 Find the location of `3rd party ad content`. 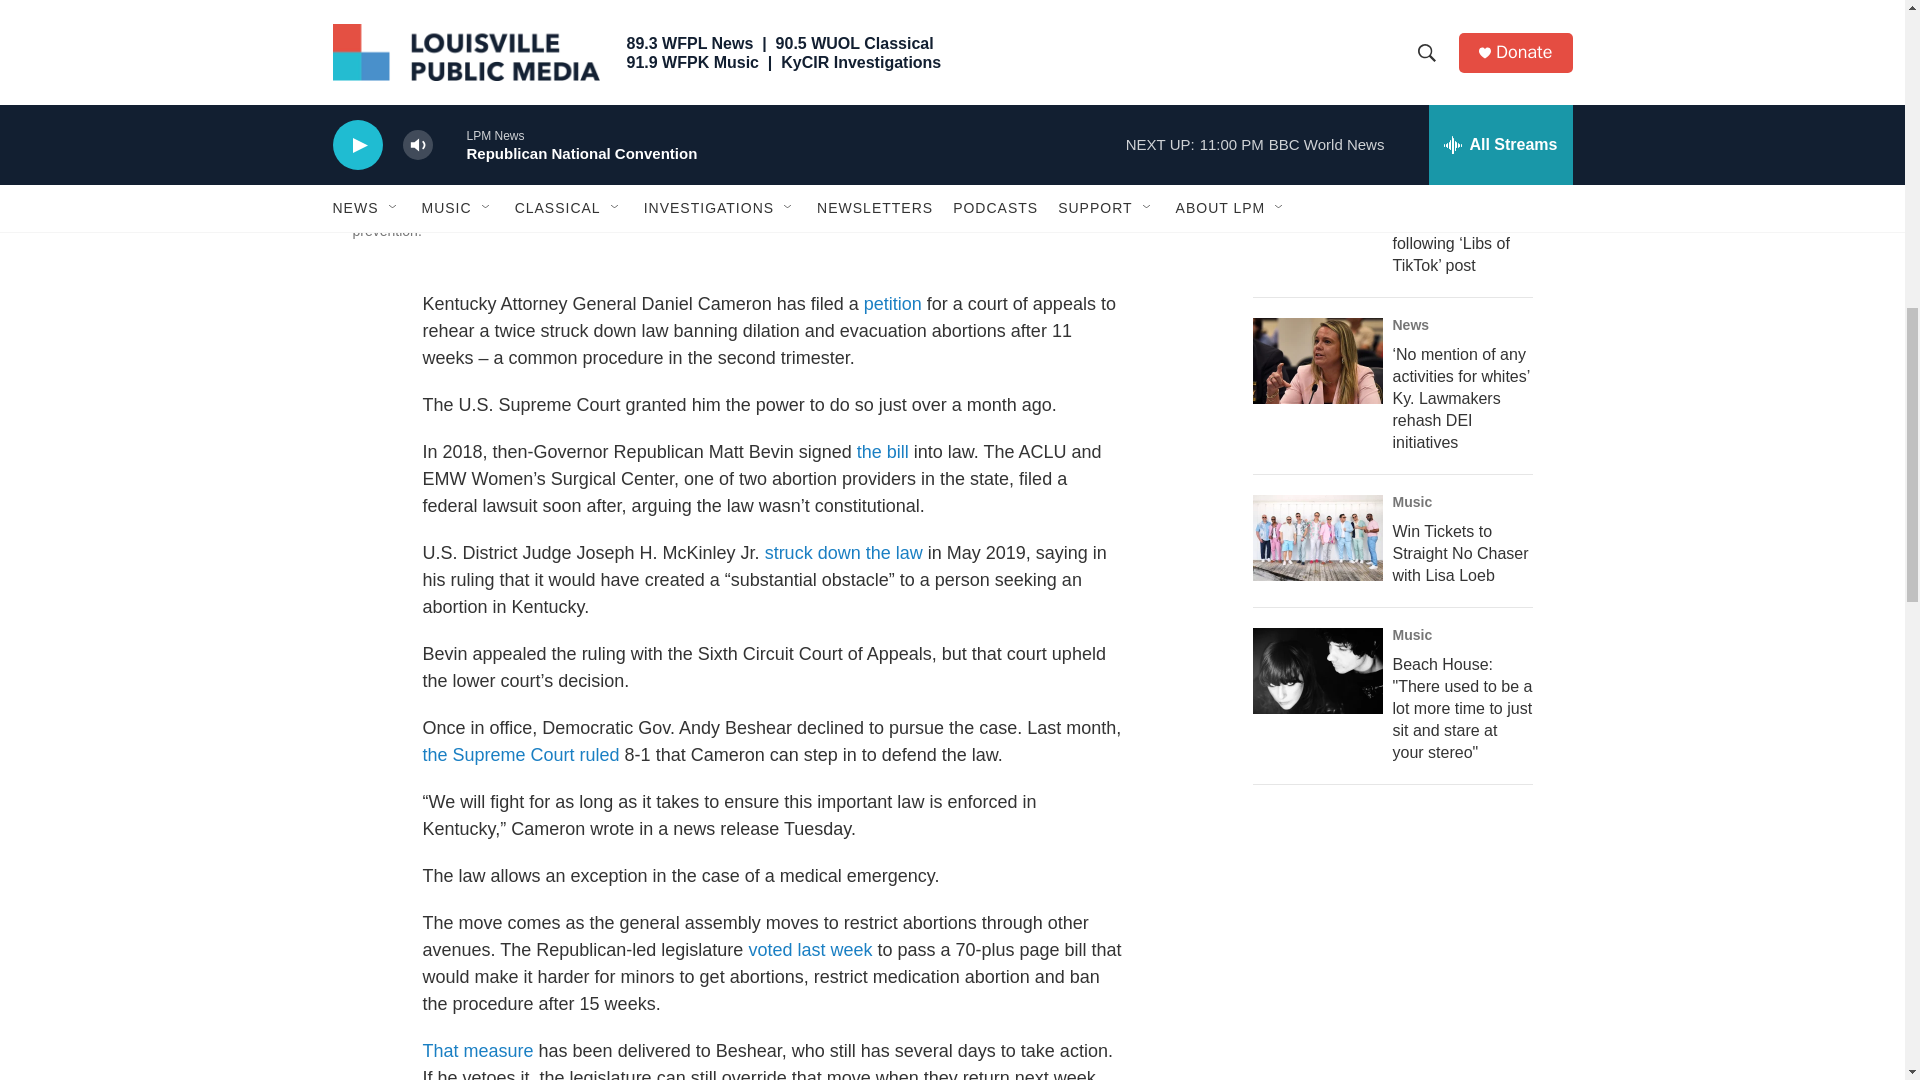

3rd party ad content is located at coordinates (1401, 4).